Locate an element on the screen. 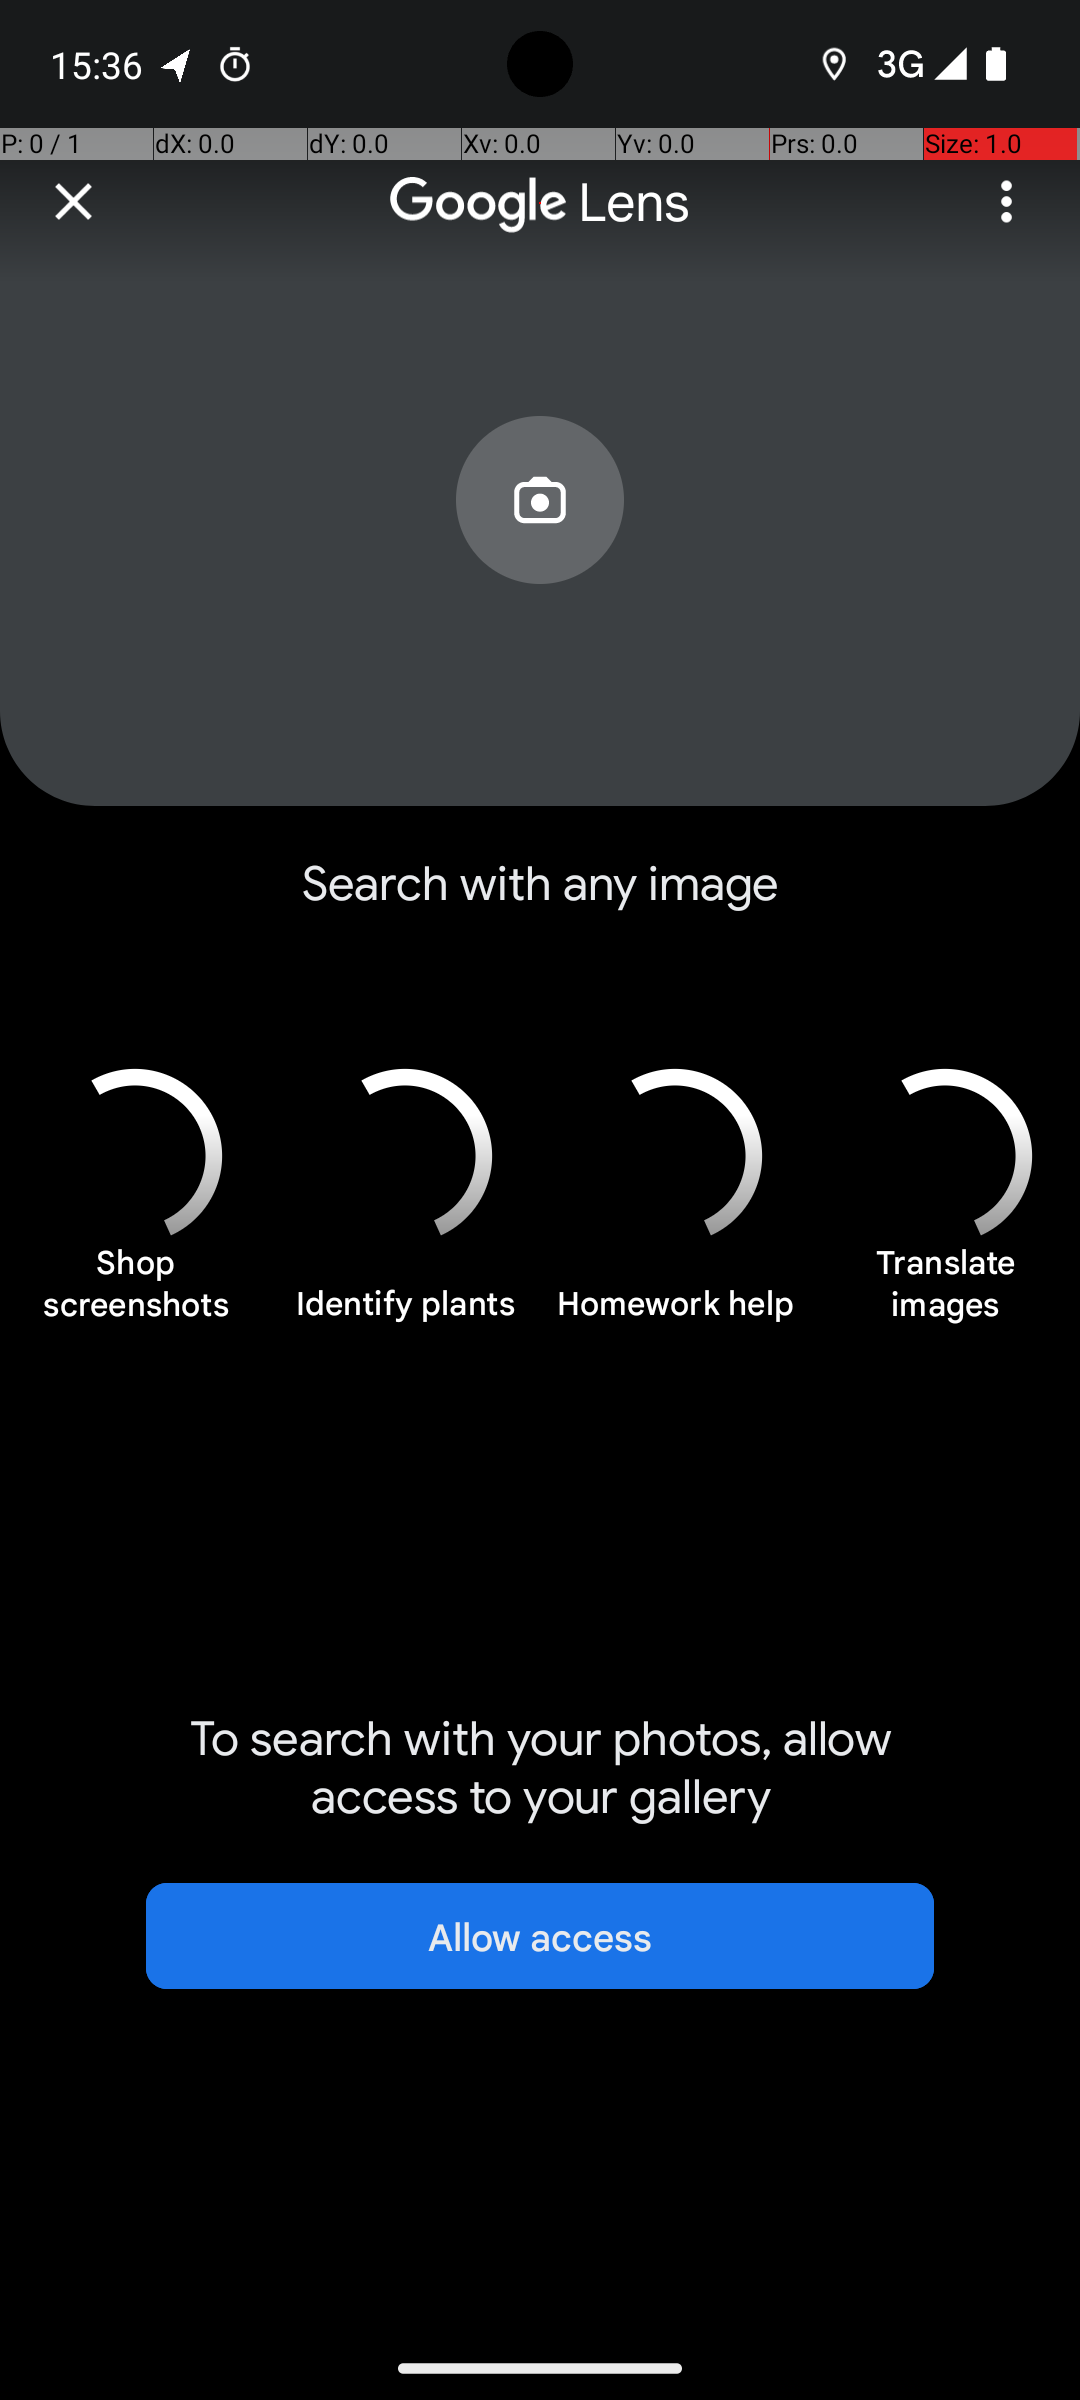 The width and height of the screenshot is (1080, 2400). Homework help is located at coordinates (675, 1315).